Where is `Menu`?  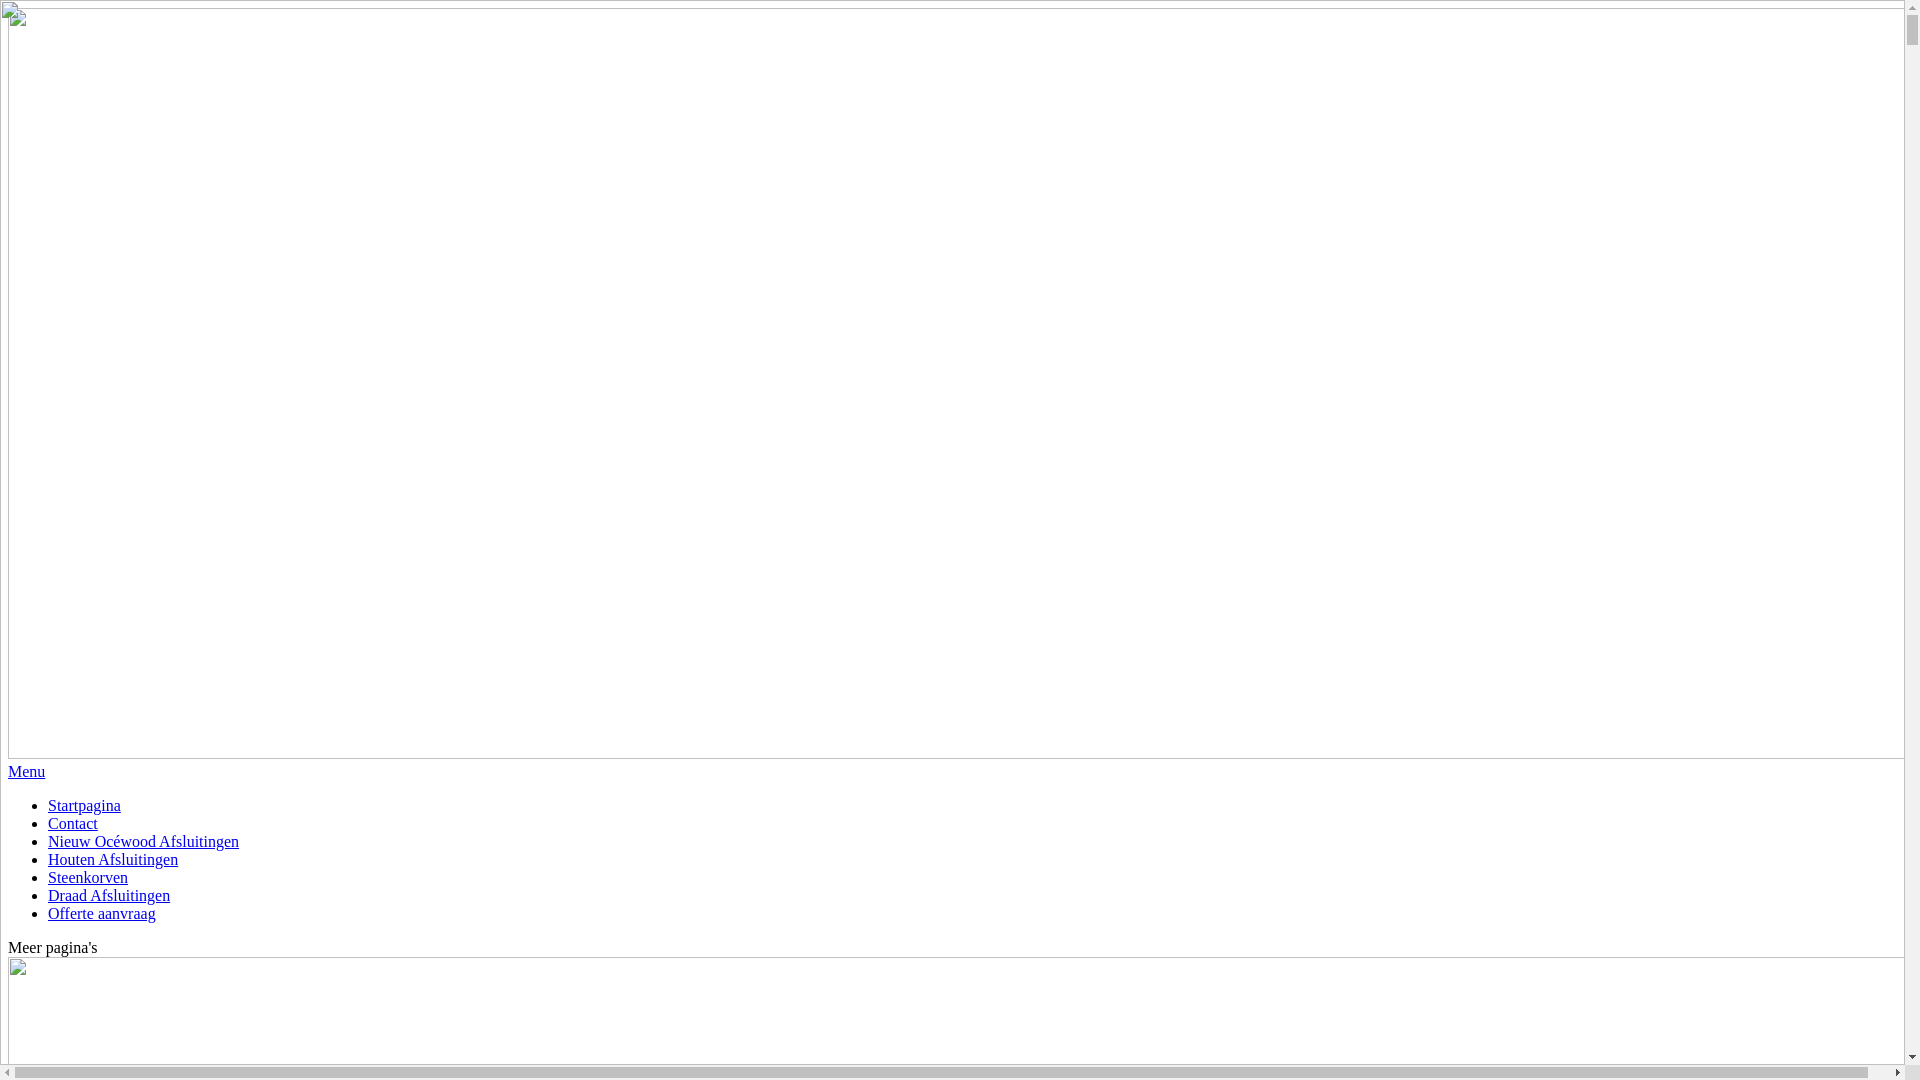
Menu is located at coordinates (26, 772).